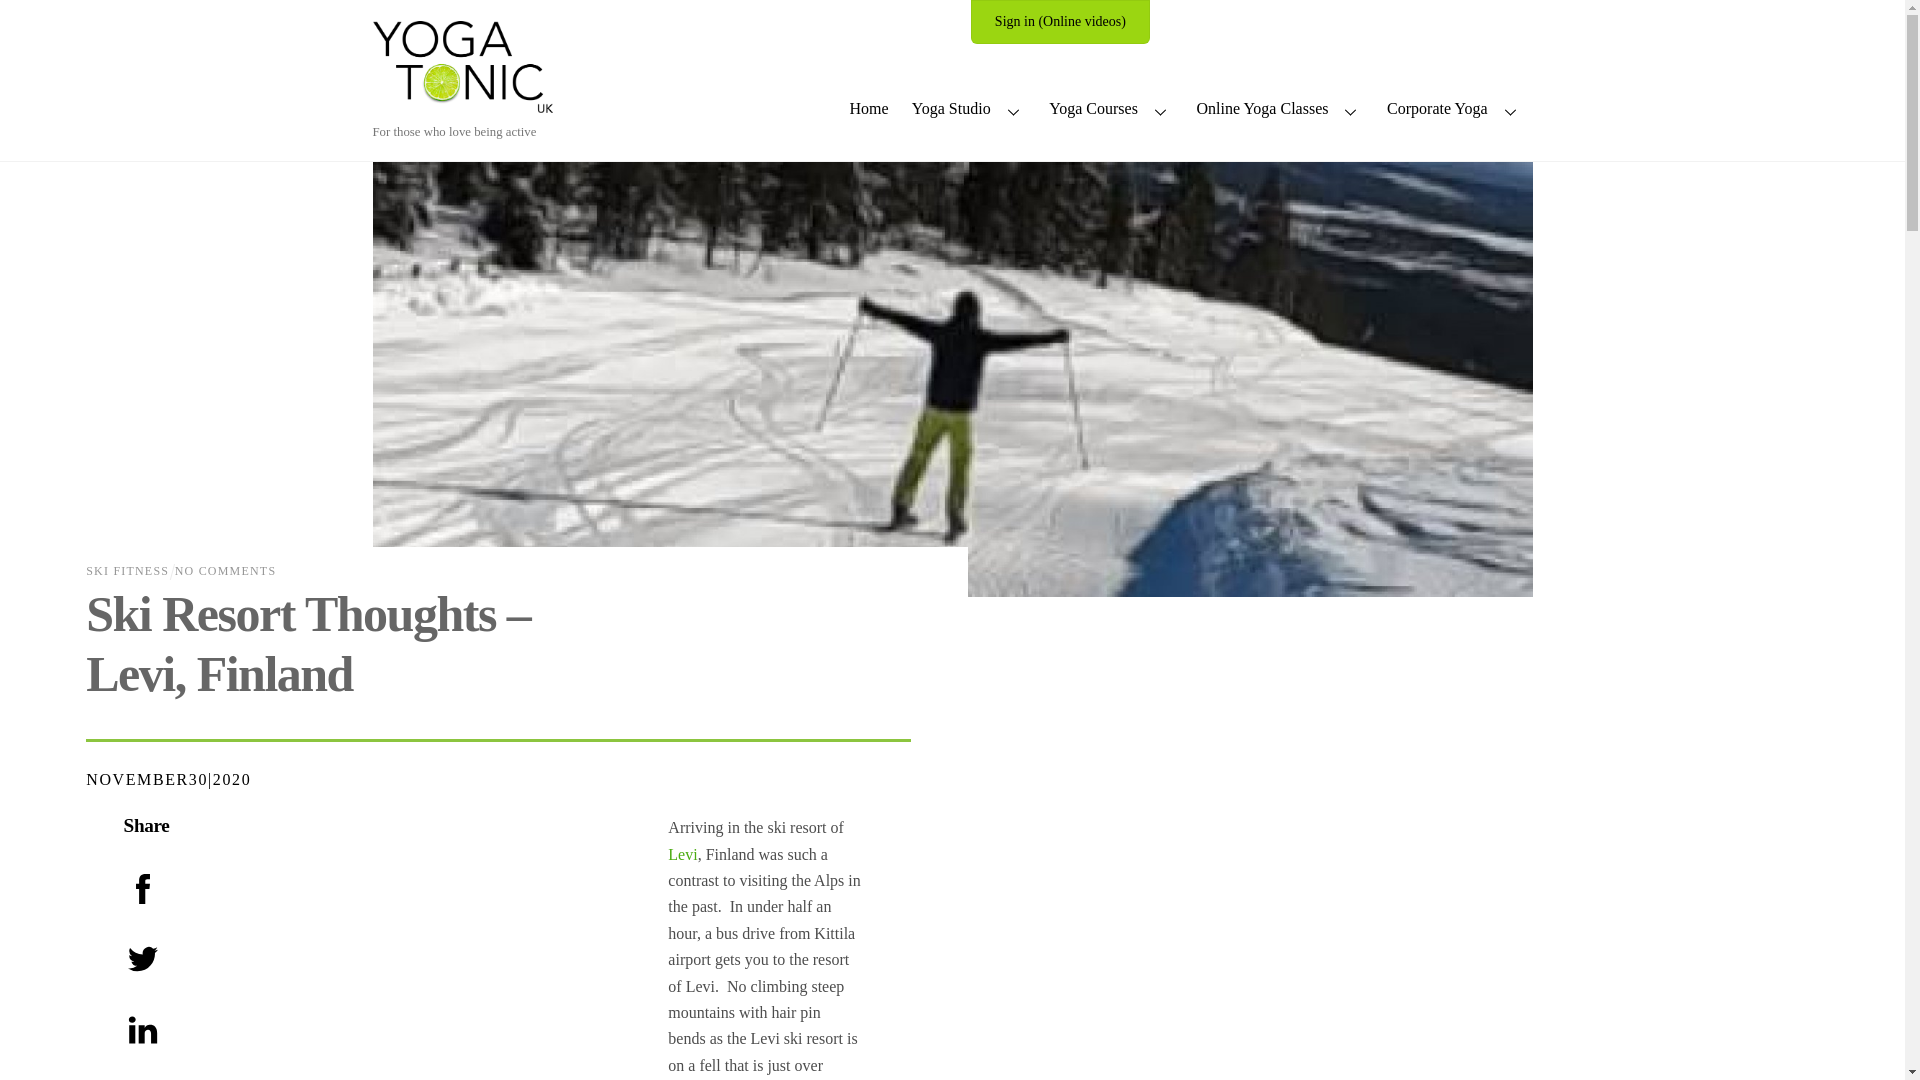 The width and height of the screenshot is (1920, 1080). Describe the element at coordinates (225, 570) in the screenshot. I see `NO COMMENTS` at that location.